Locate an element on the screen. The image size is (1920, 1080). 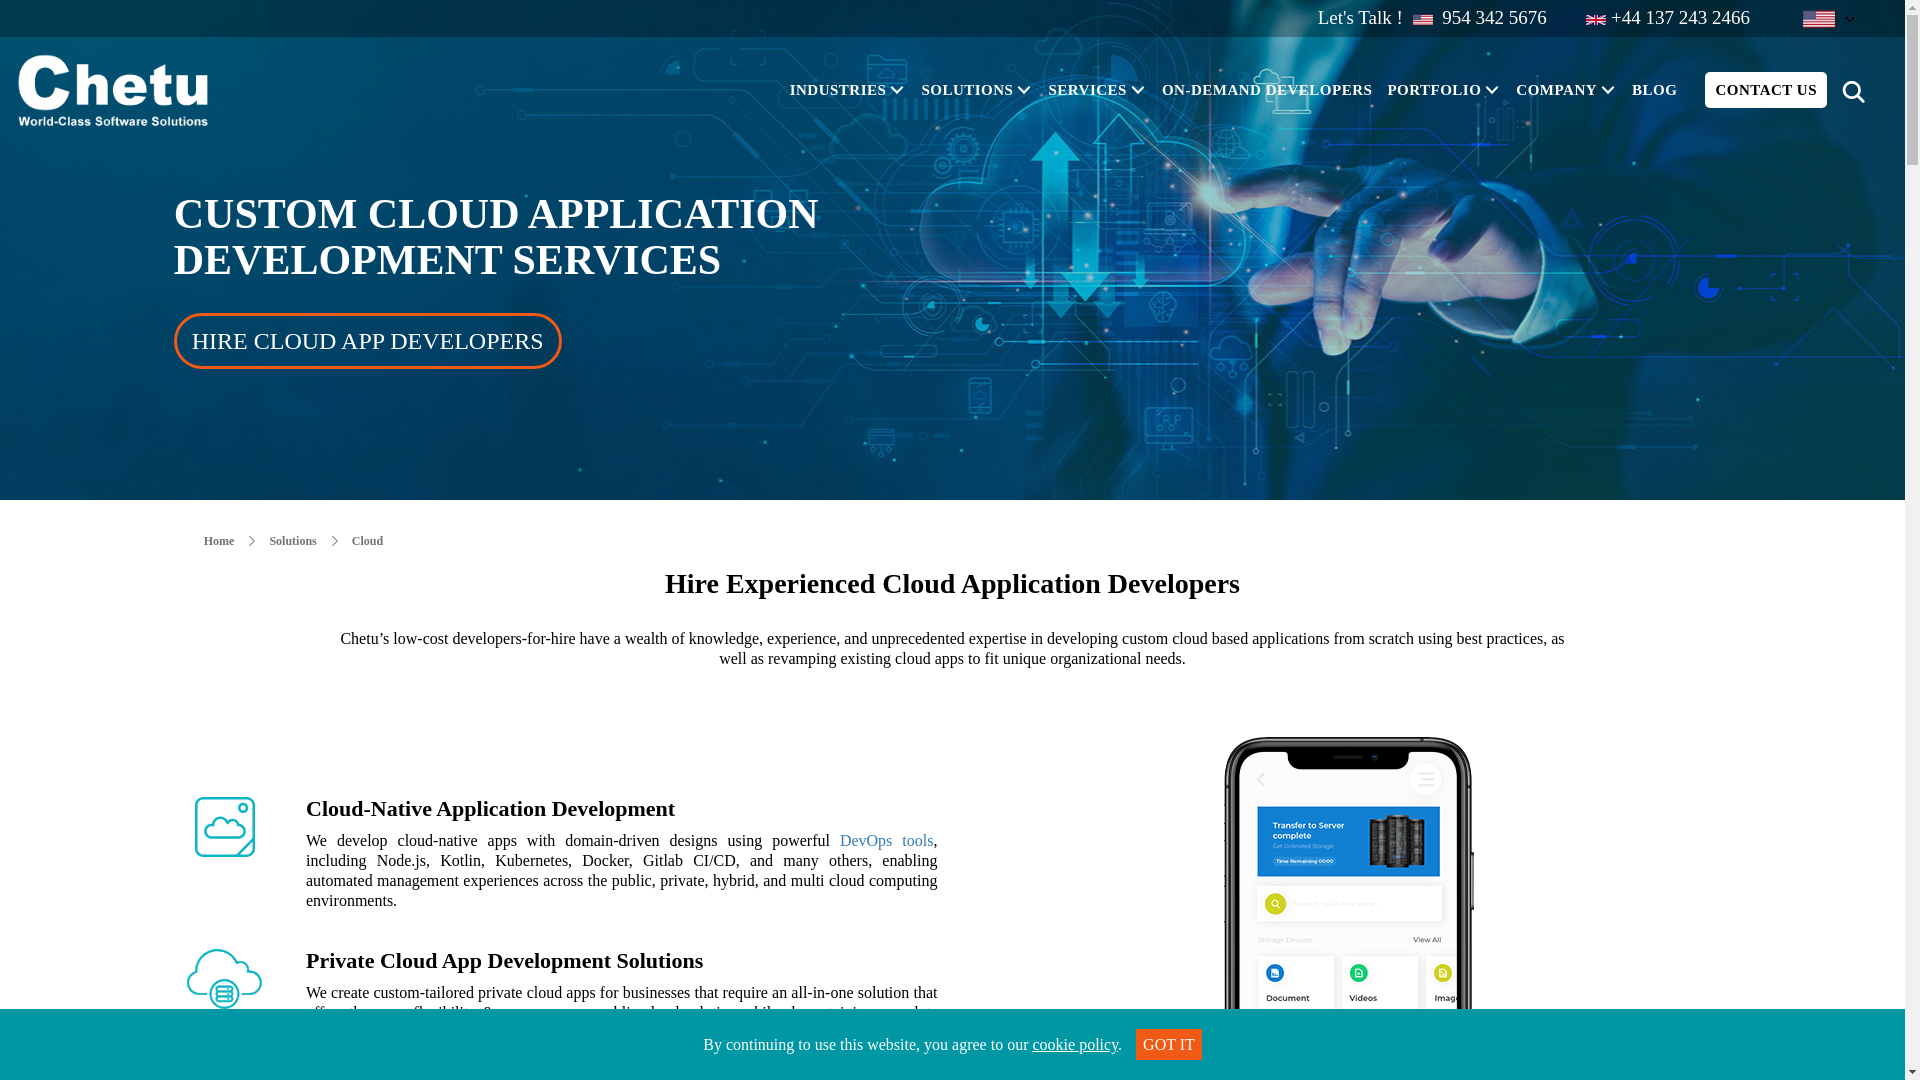
INDUSTRIES is located at coordinates (850, 89).